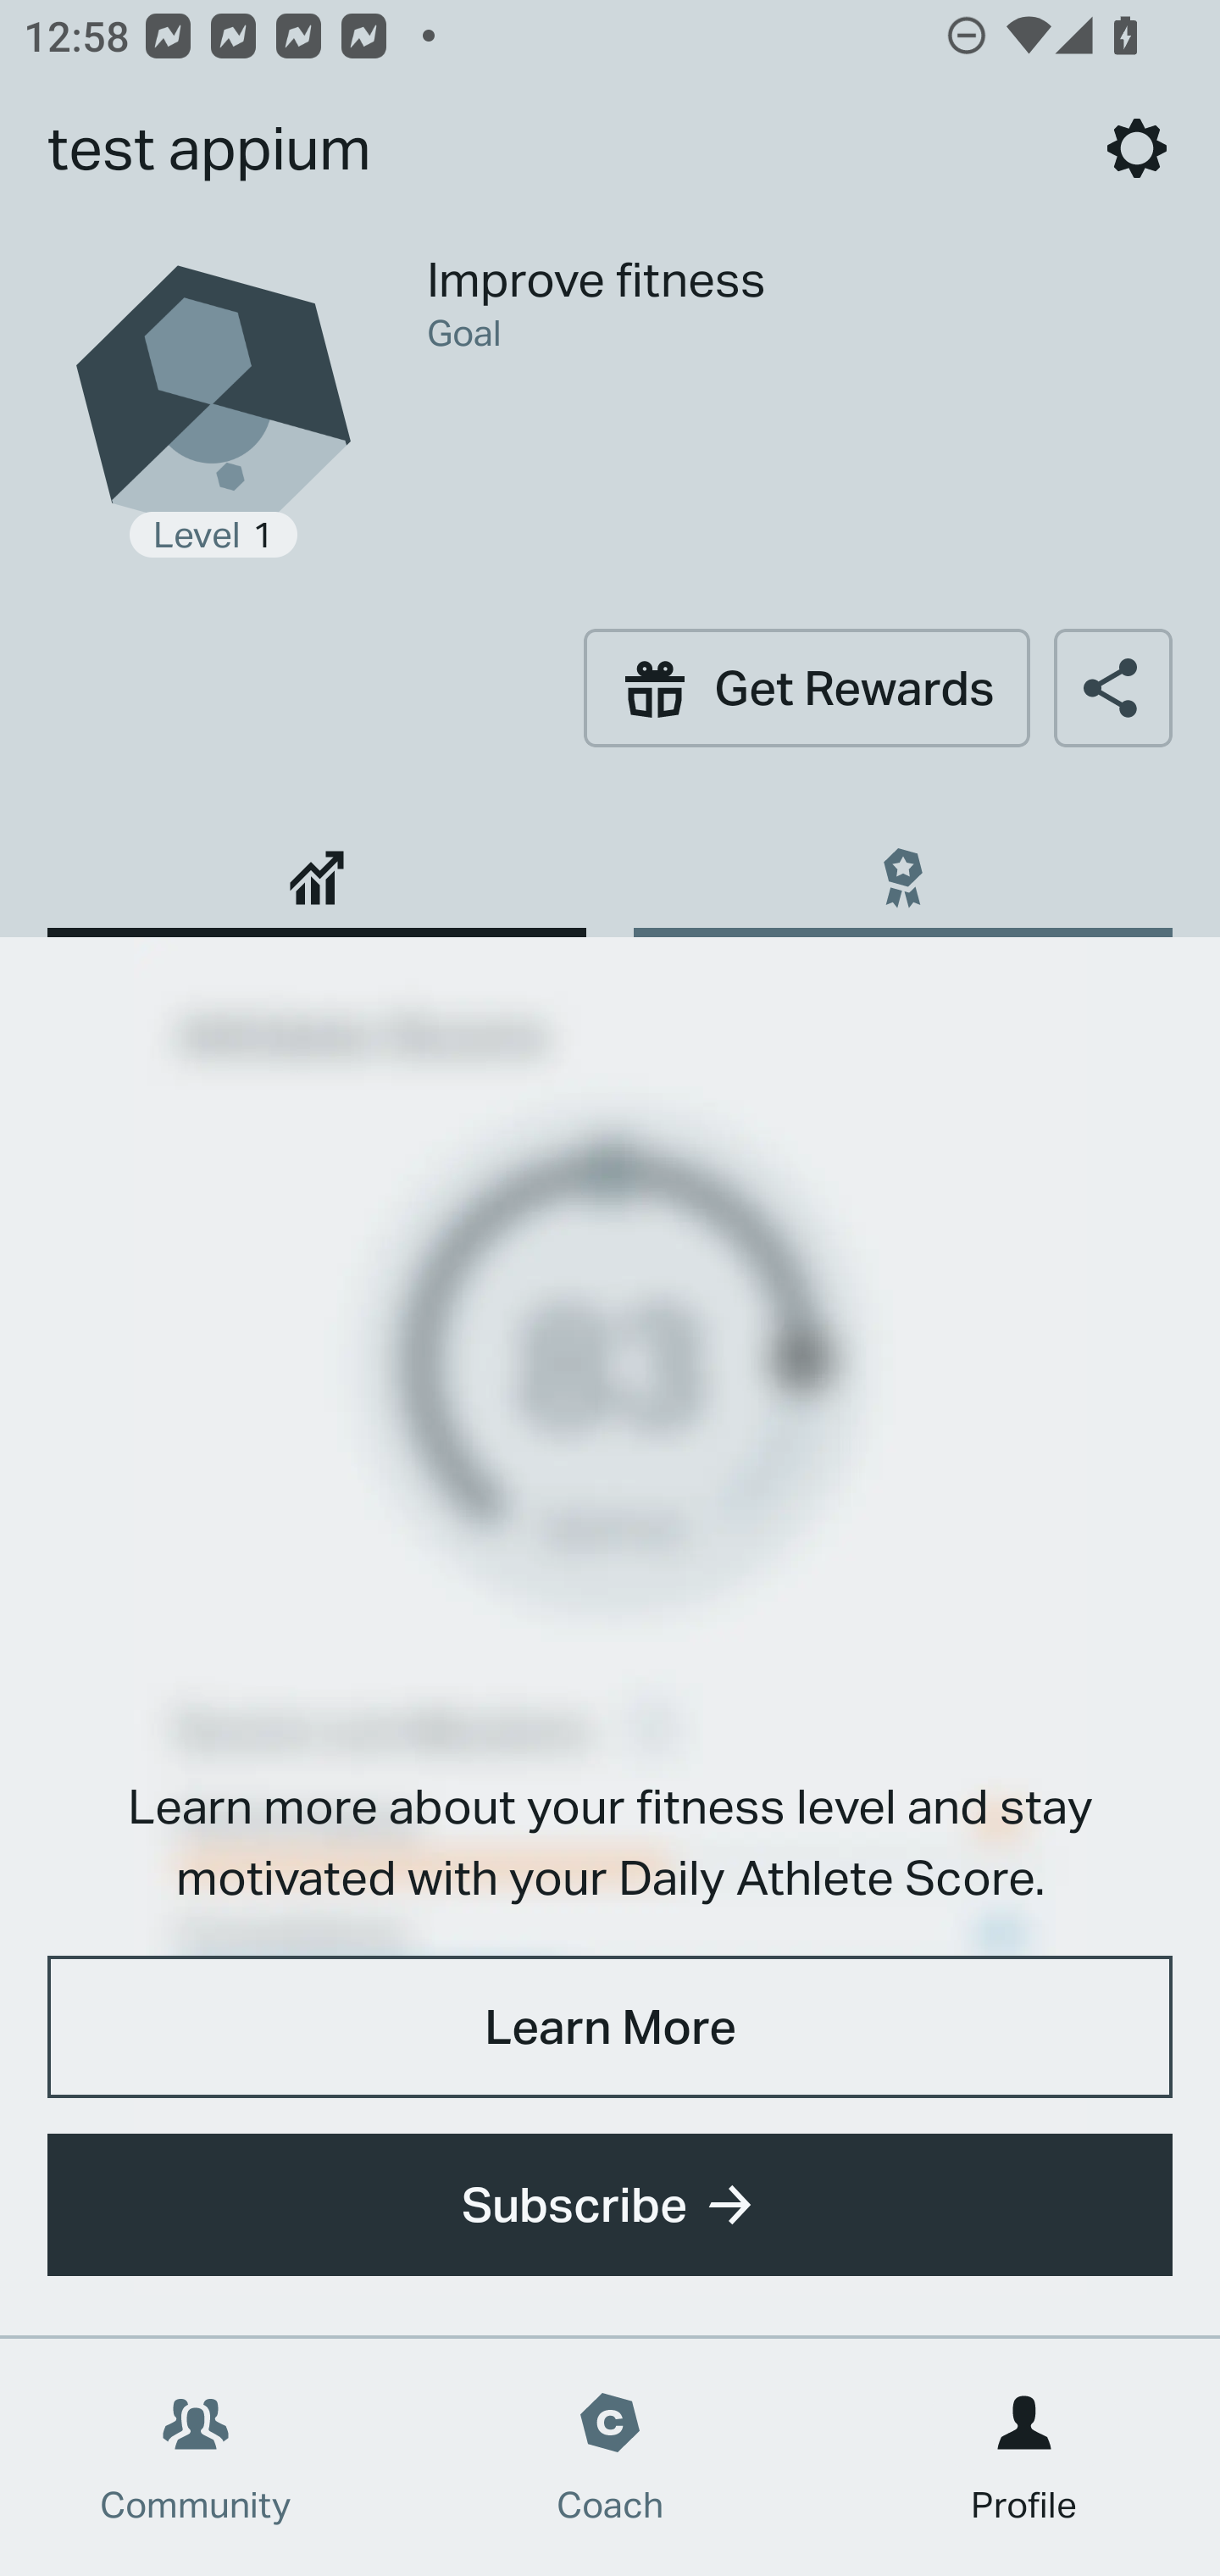  What do you see at coordinates (807, 687) in the screenshot?
I see `Get Rewards` at bounding box center [807, 687].